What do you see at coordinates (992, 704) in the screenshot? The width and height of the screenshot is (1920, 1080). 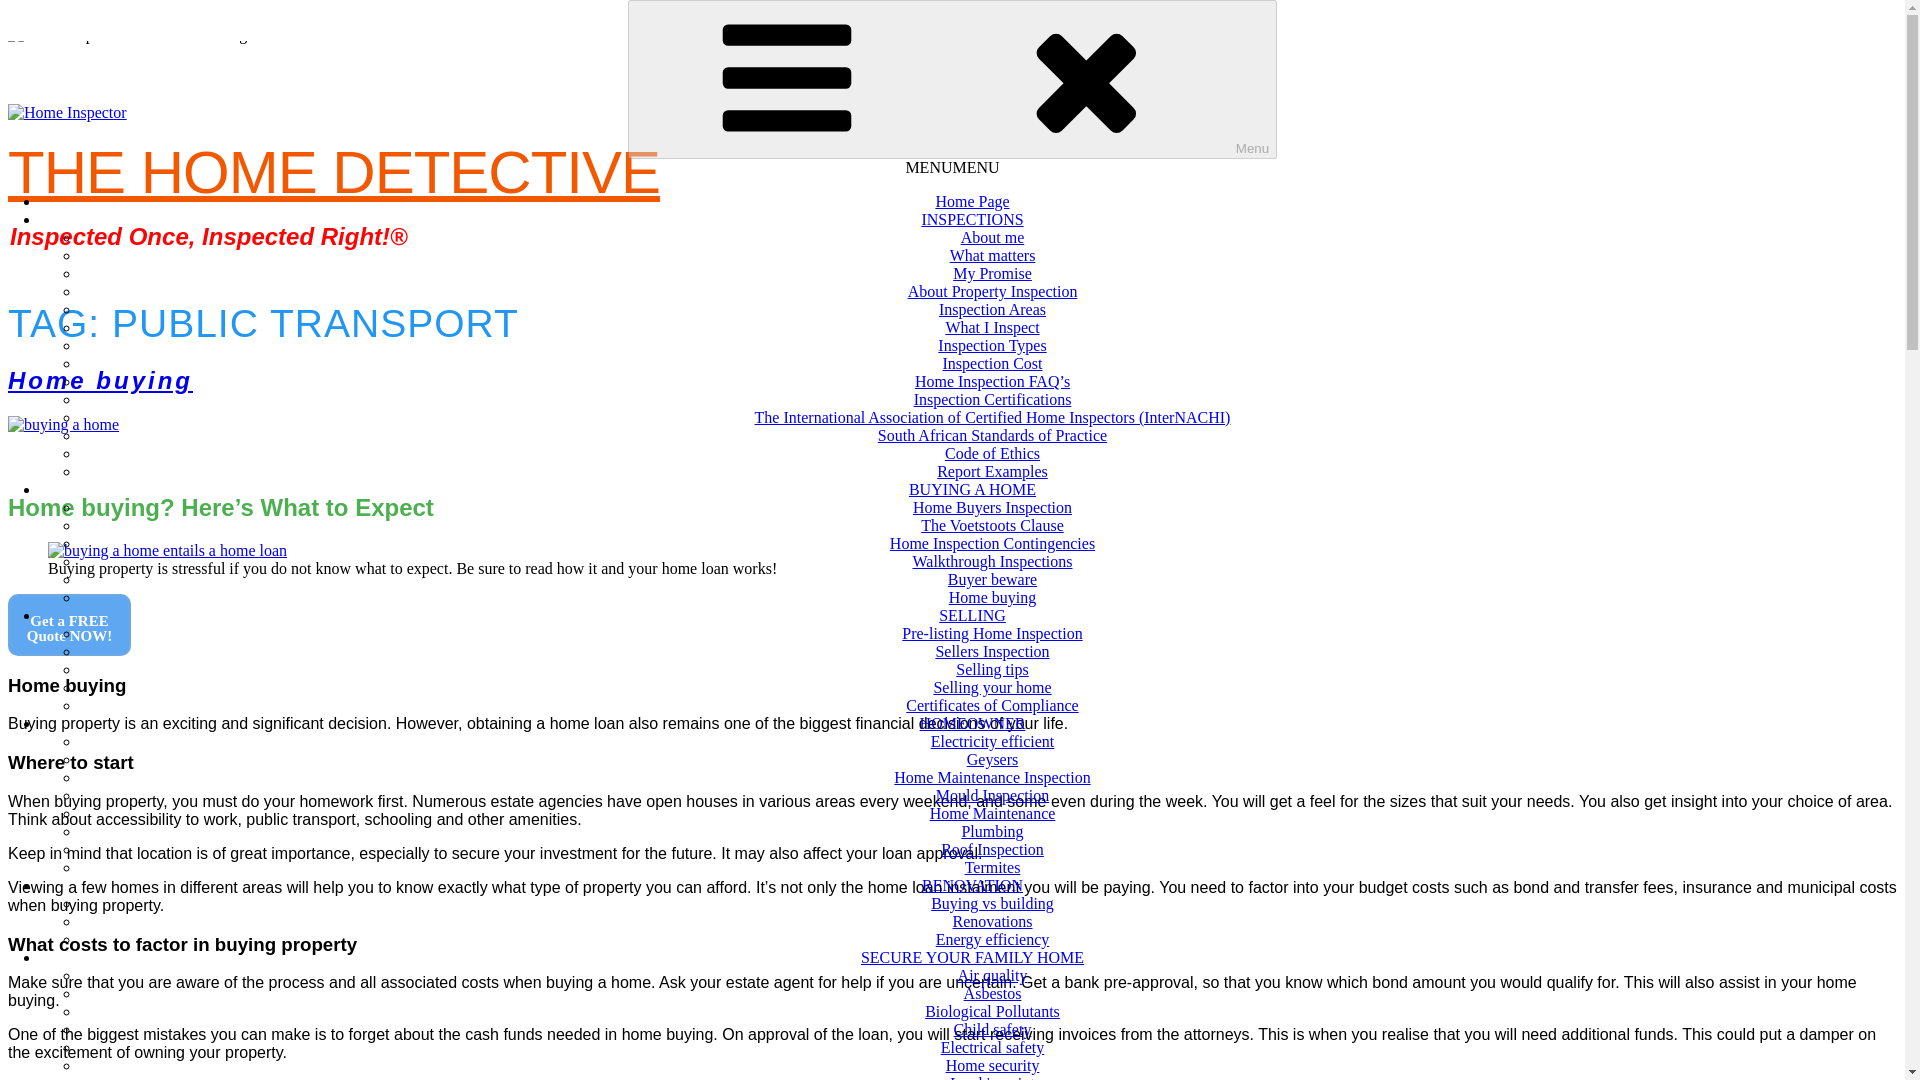 I see `Certificates of Compliance` at bounding box center [992, 704].